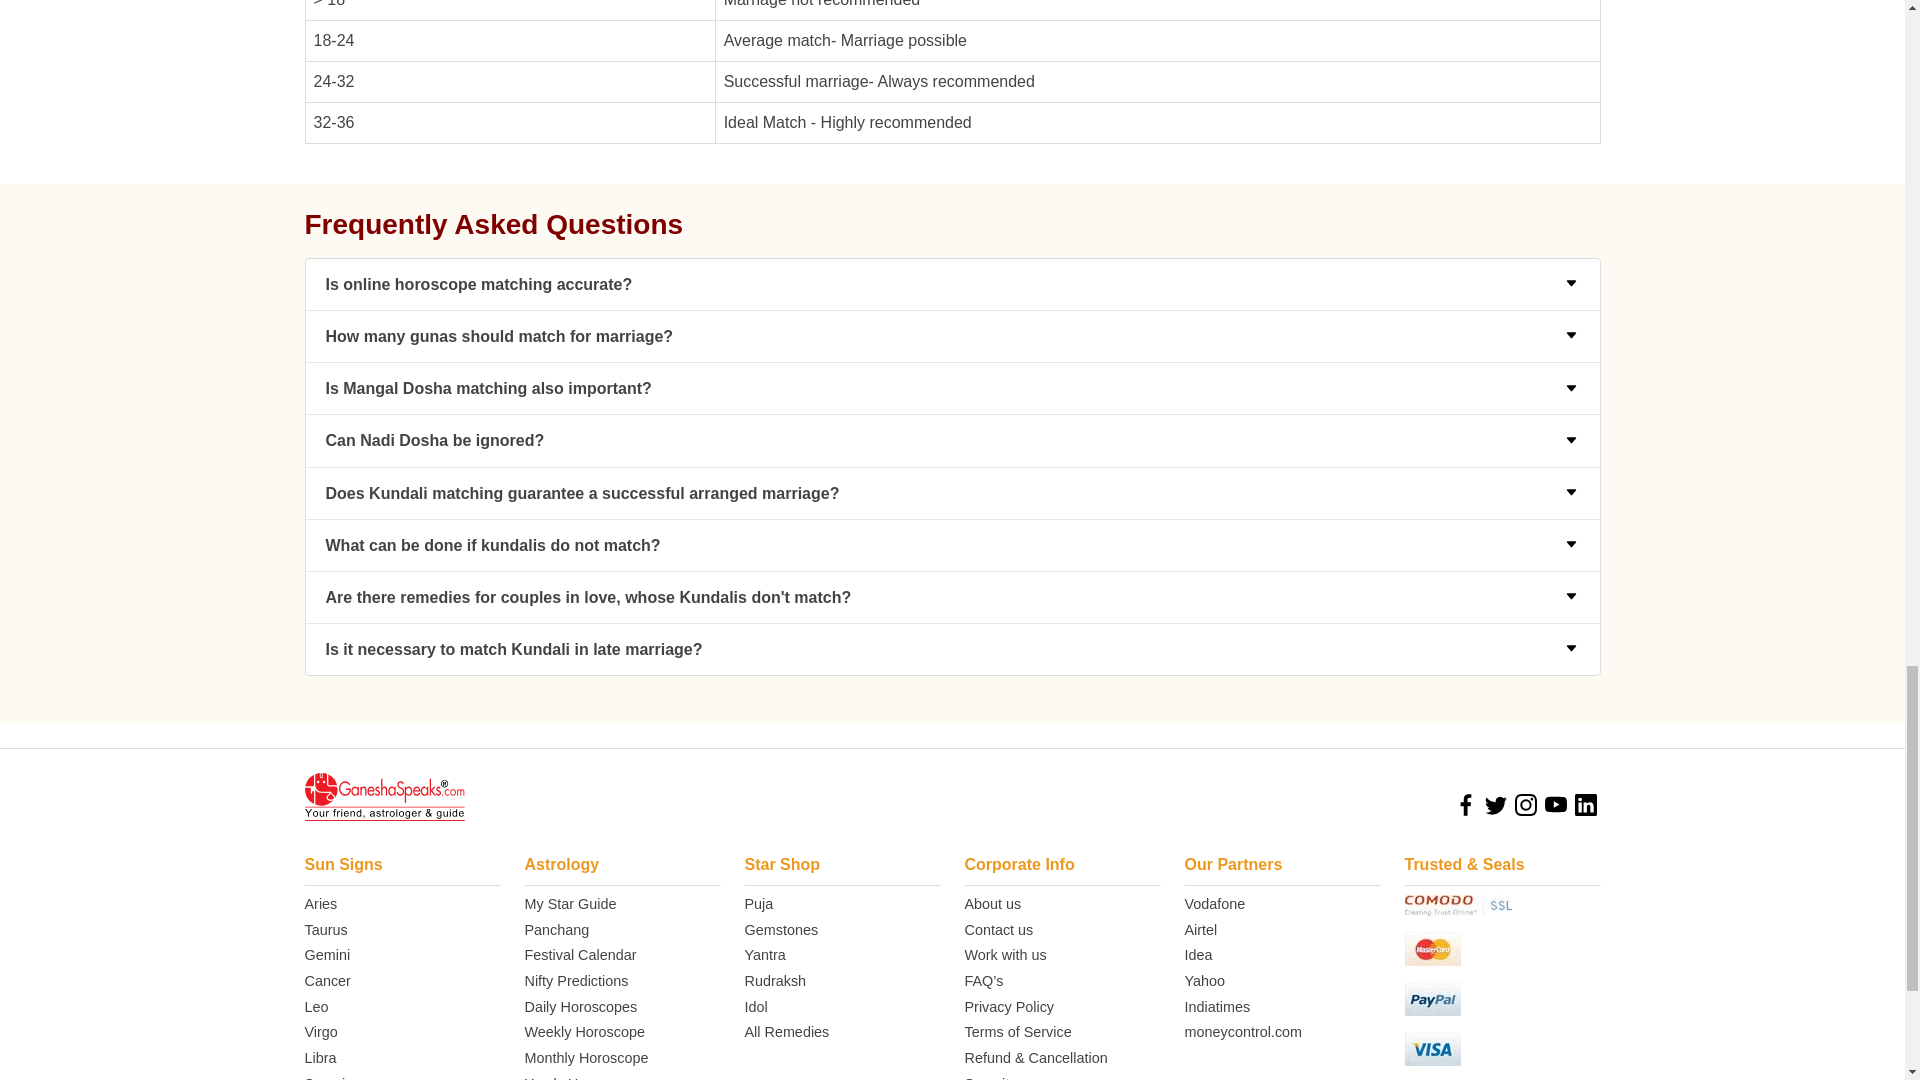 The height and width of the screenshot is (1080, 1920). Describe the element at coordinates (1464, 804) in the screenshot. I see `facebook` at that location.